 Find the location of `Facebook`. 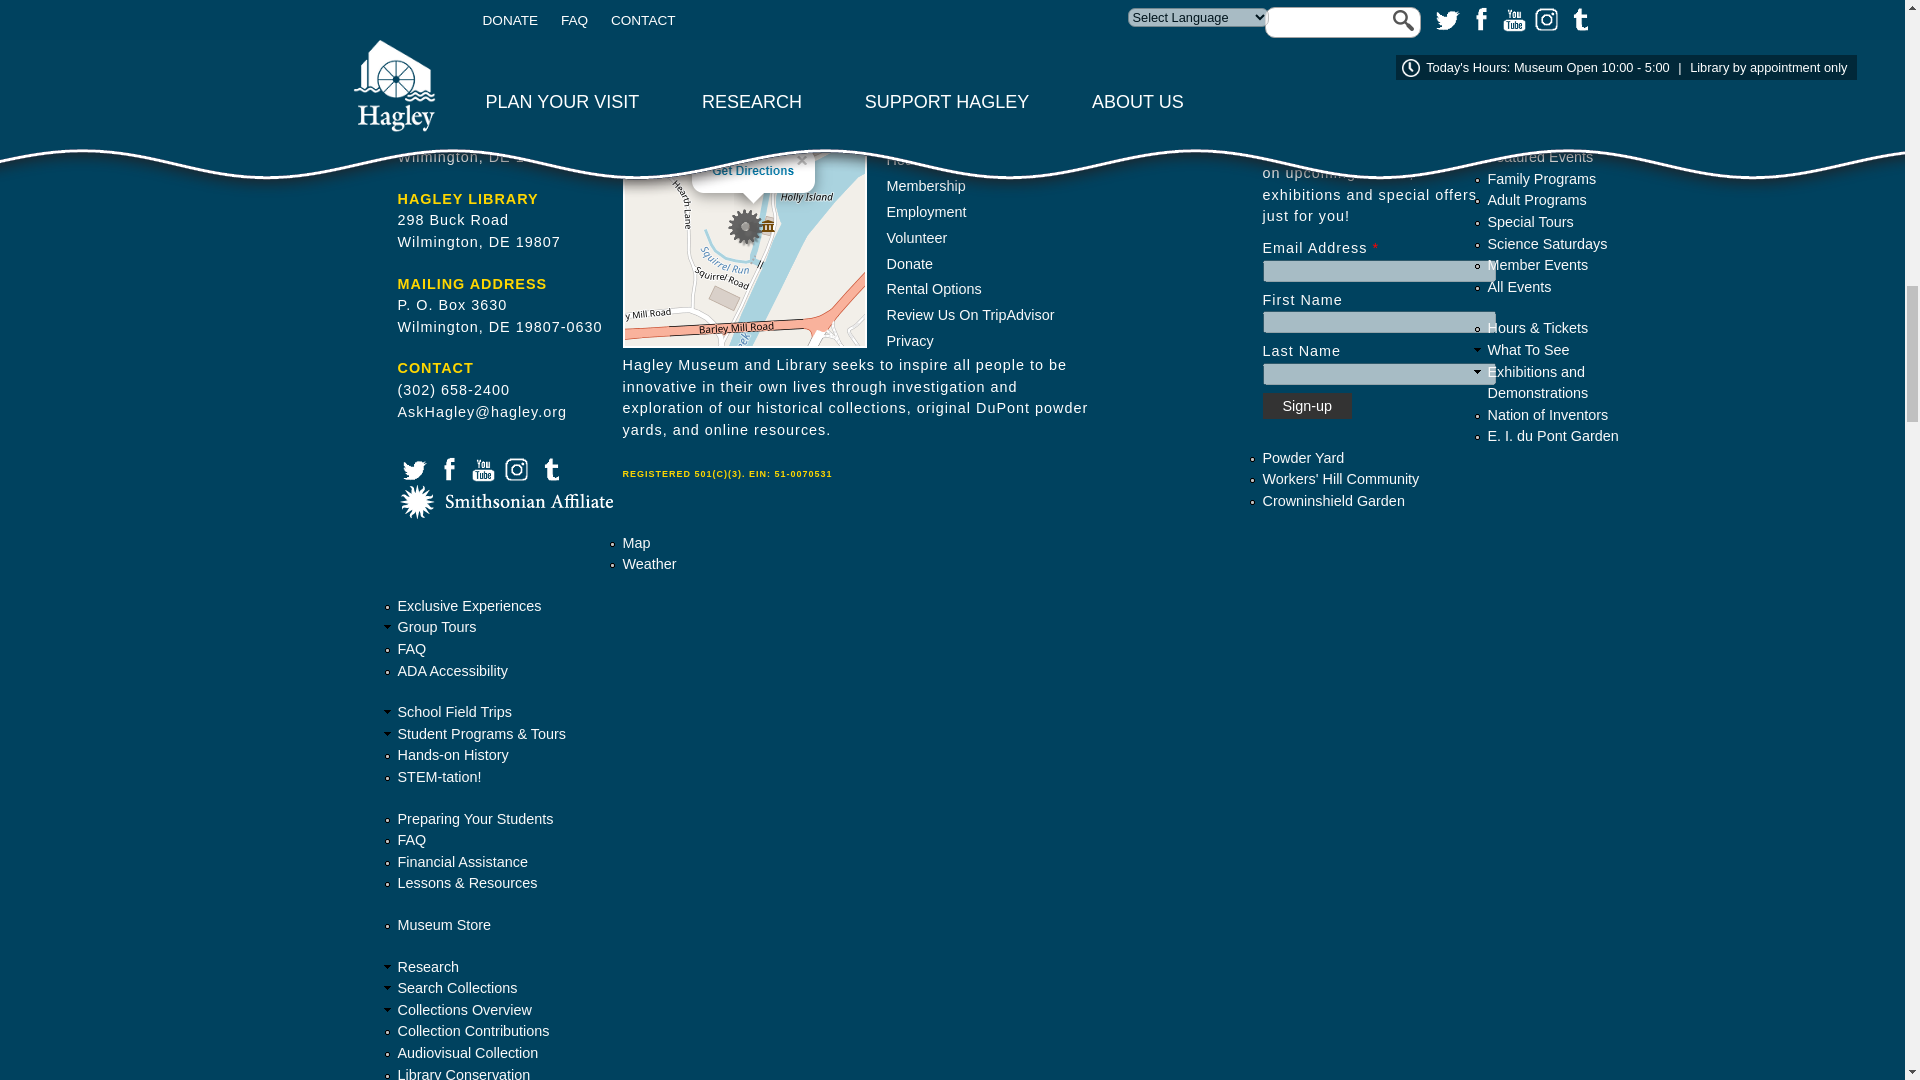

Facebook is located at coordinates (447, 467).